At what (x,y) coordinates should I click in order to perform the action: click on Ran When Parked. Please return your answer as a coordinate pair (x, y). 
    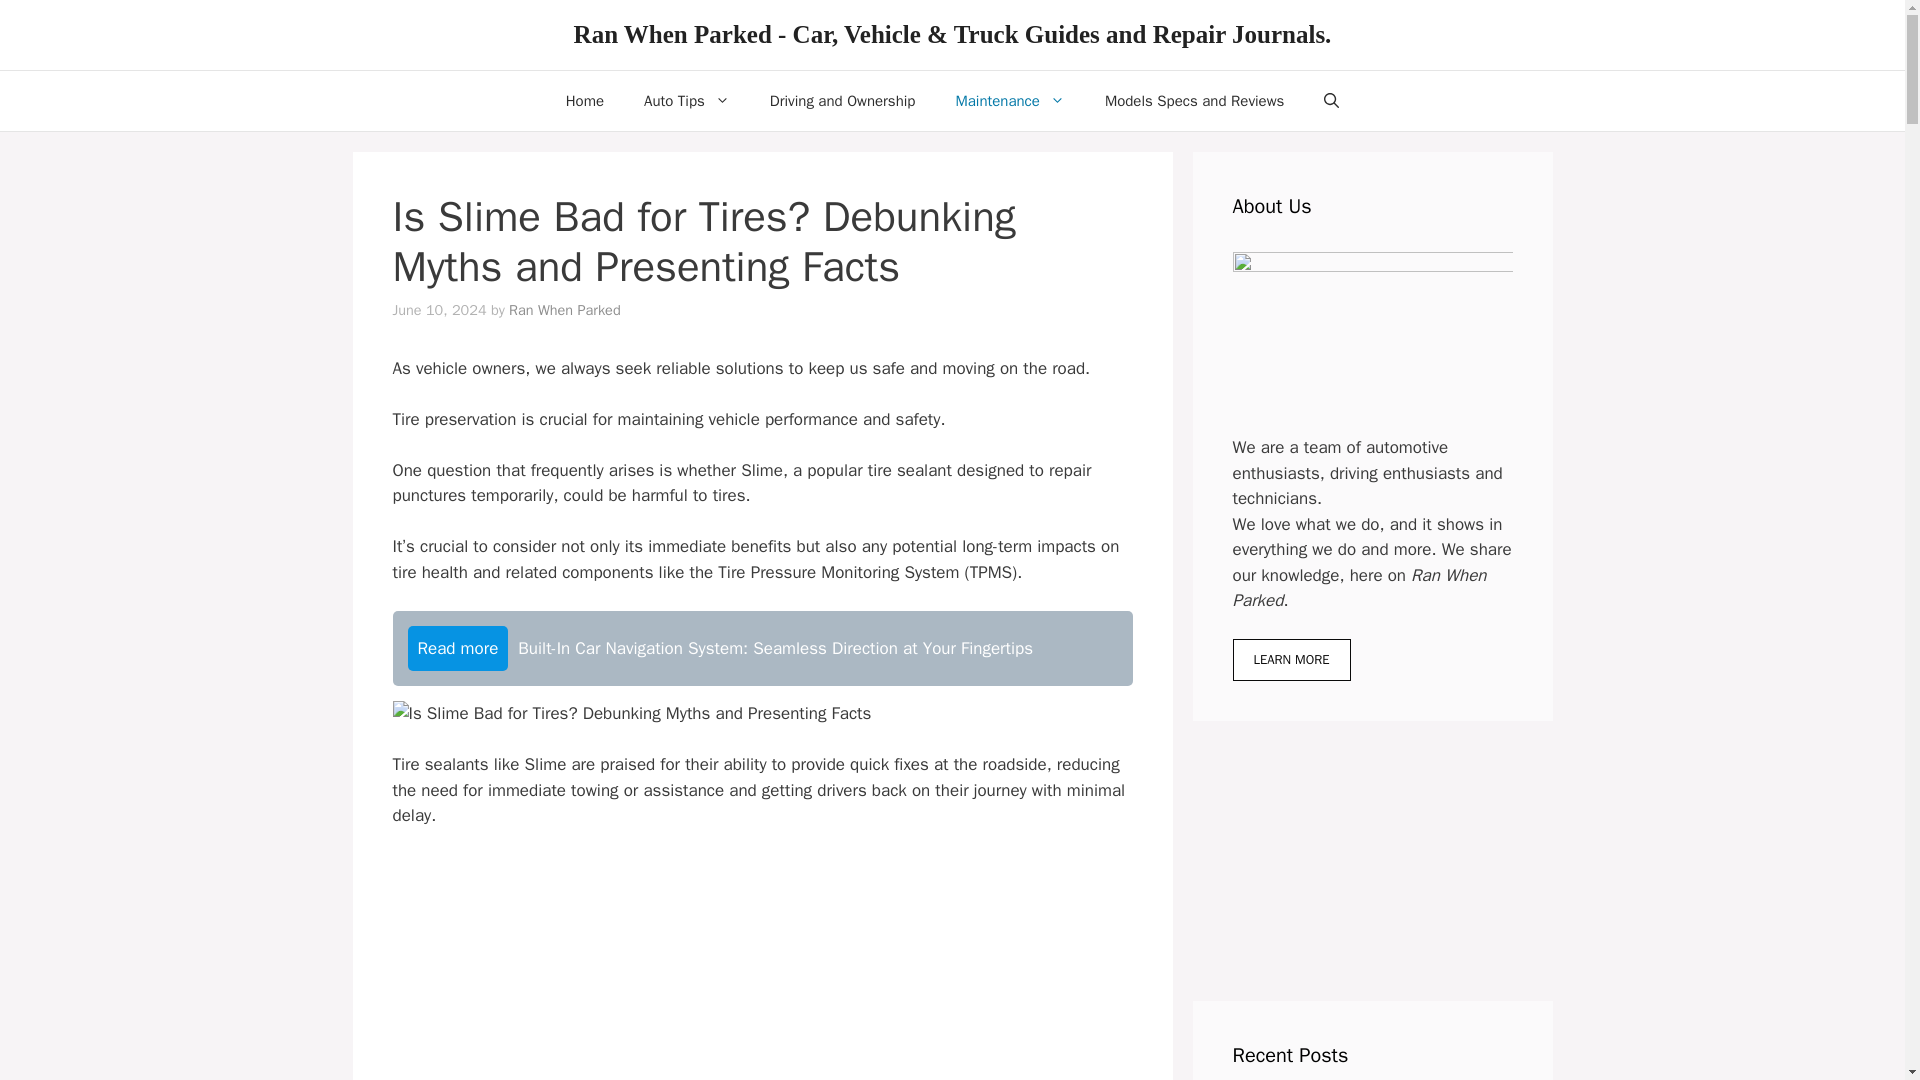
    Looking at the image, I should click on (564, 310).